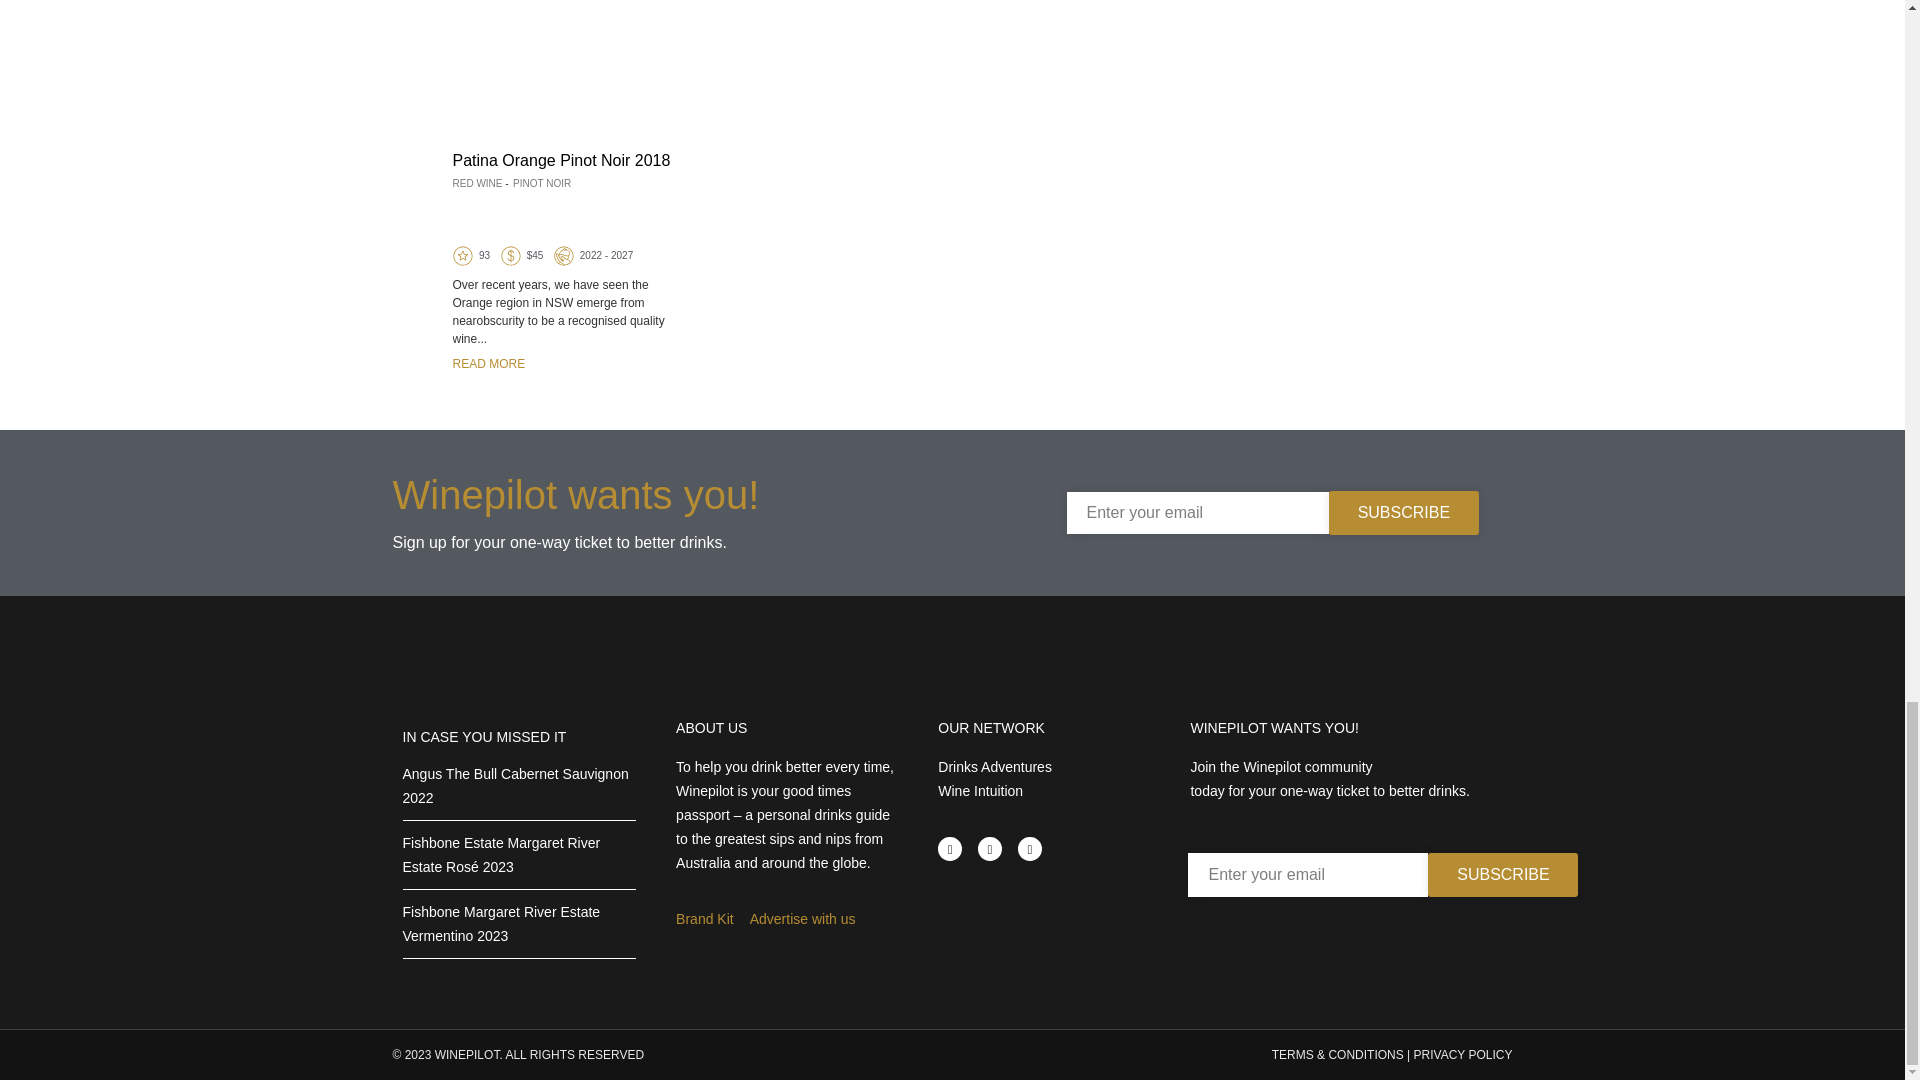  I want to click on SUBSCRIBE, so click(1403, 512).